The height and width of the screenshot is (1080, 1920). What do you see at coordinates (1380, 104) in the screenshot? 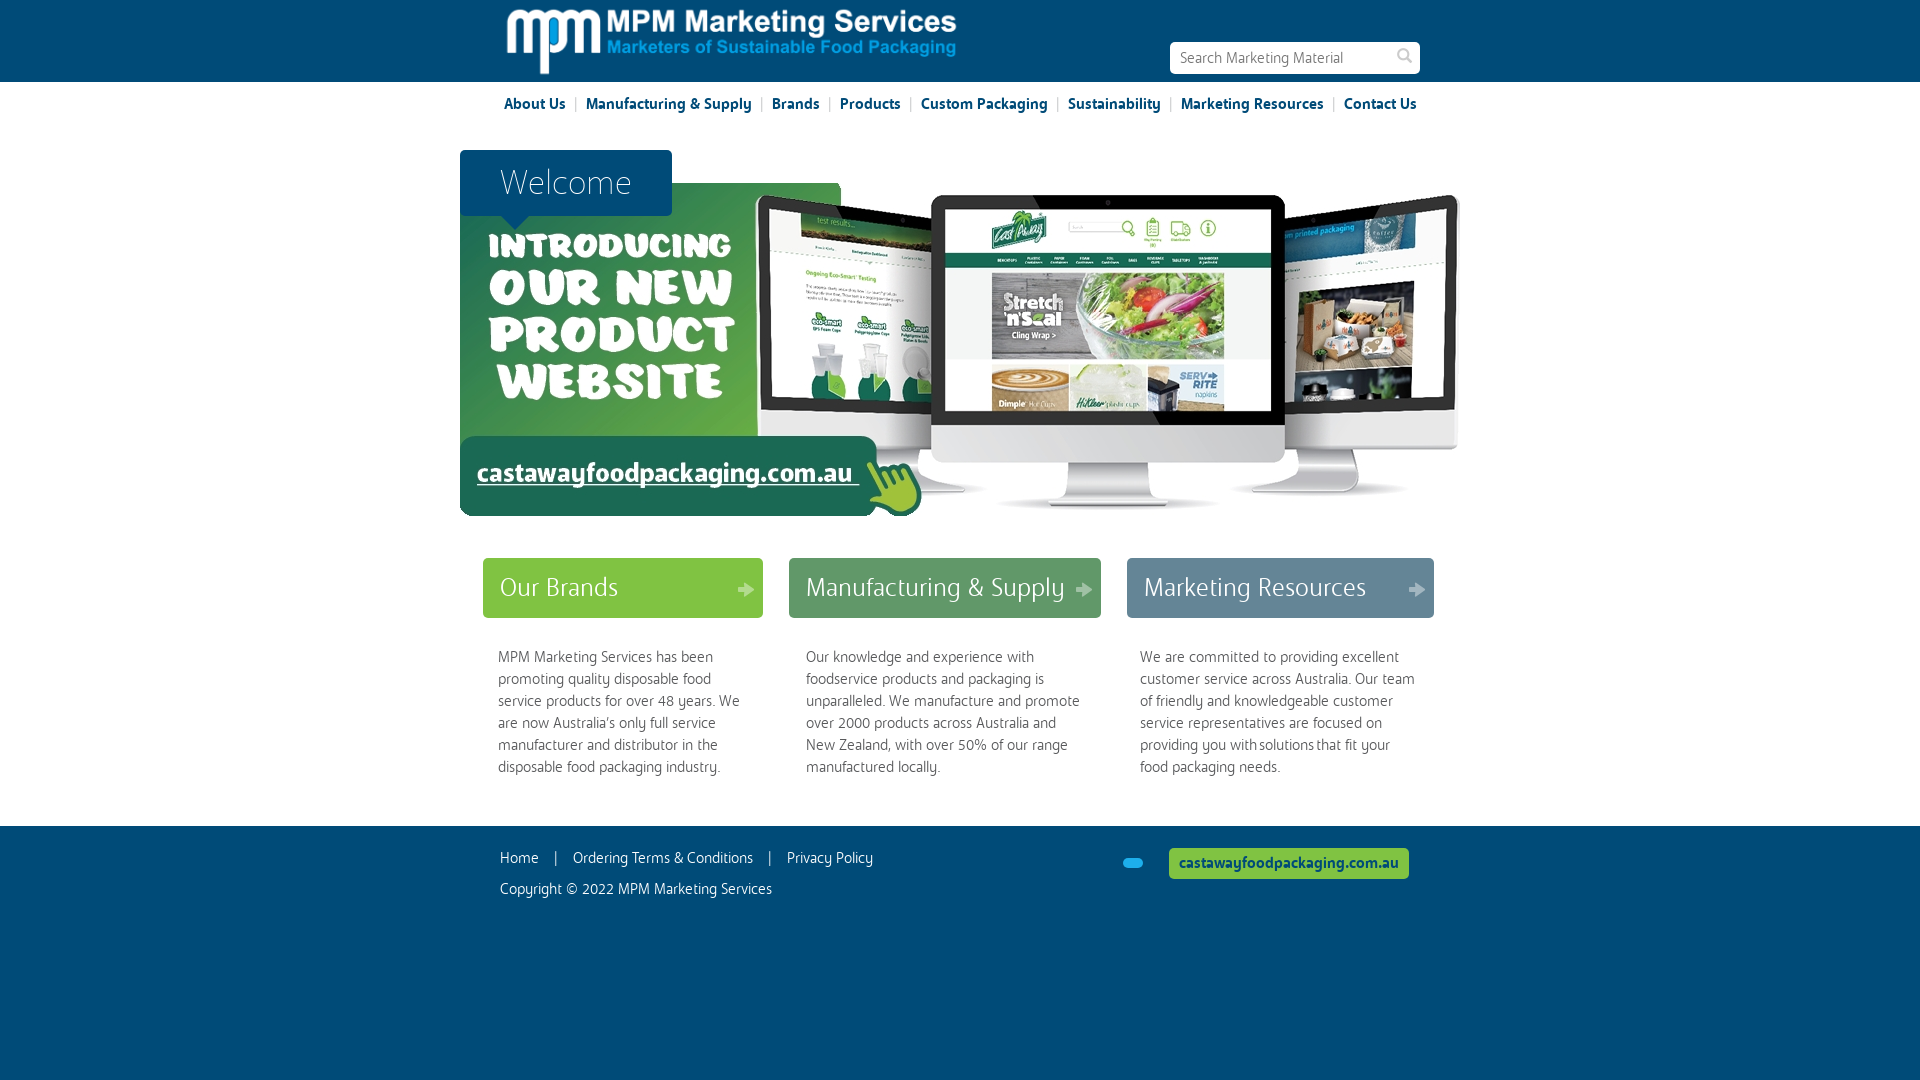
I see `Contact Us` at bounding box center [1380, 104].